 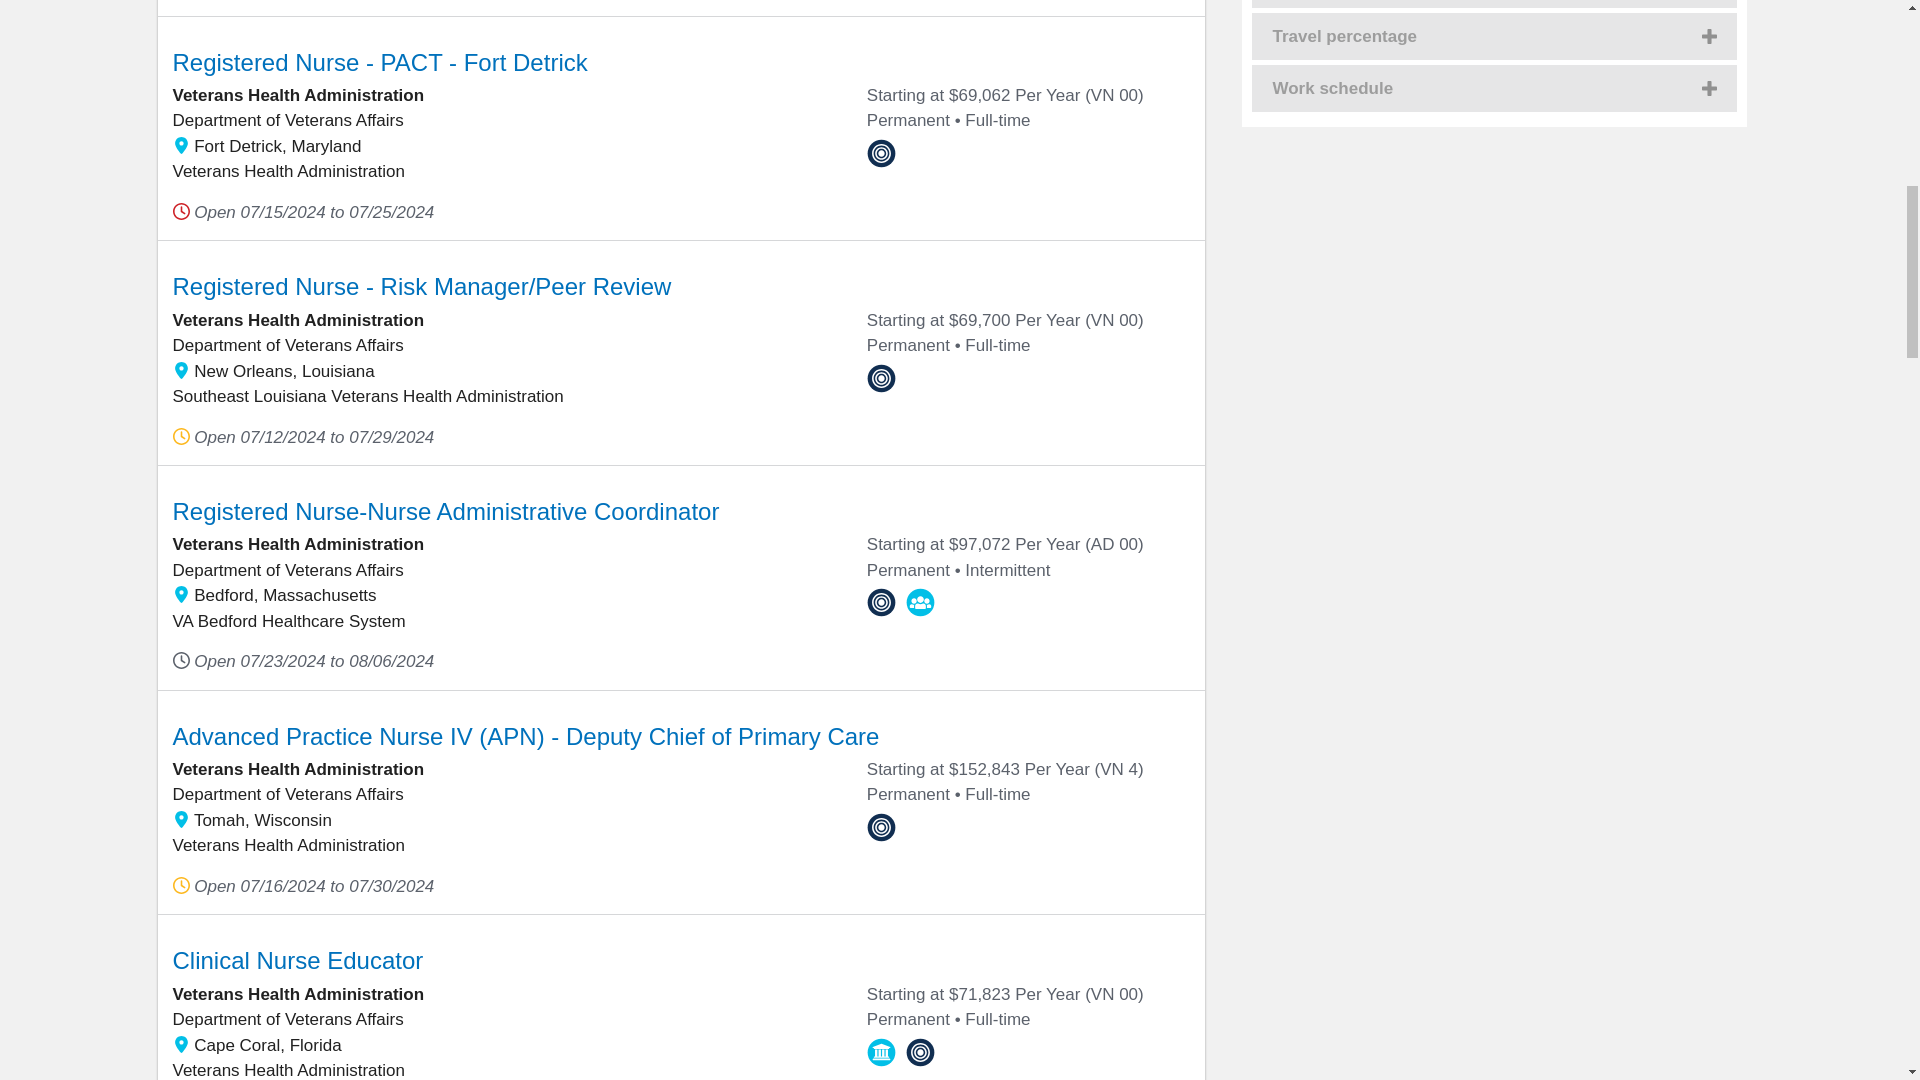 I want to click on Jobs only open to current federal employees of the agency., so click(x=882, y=154).